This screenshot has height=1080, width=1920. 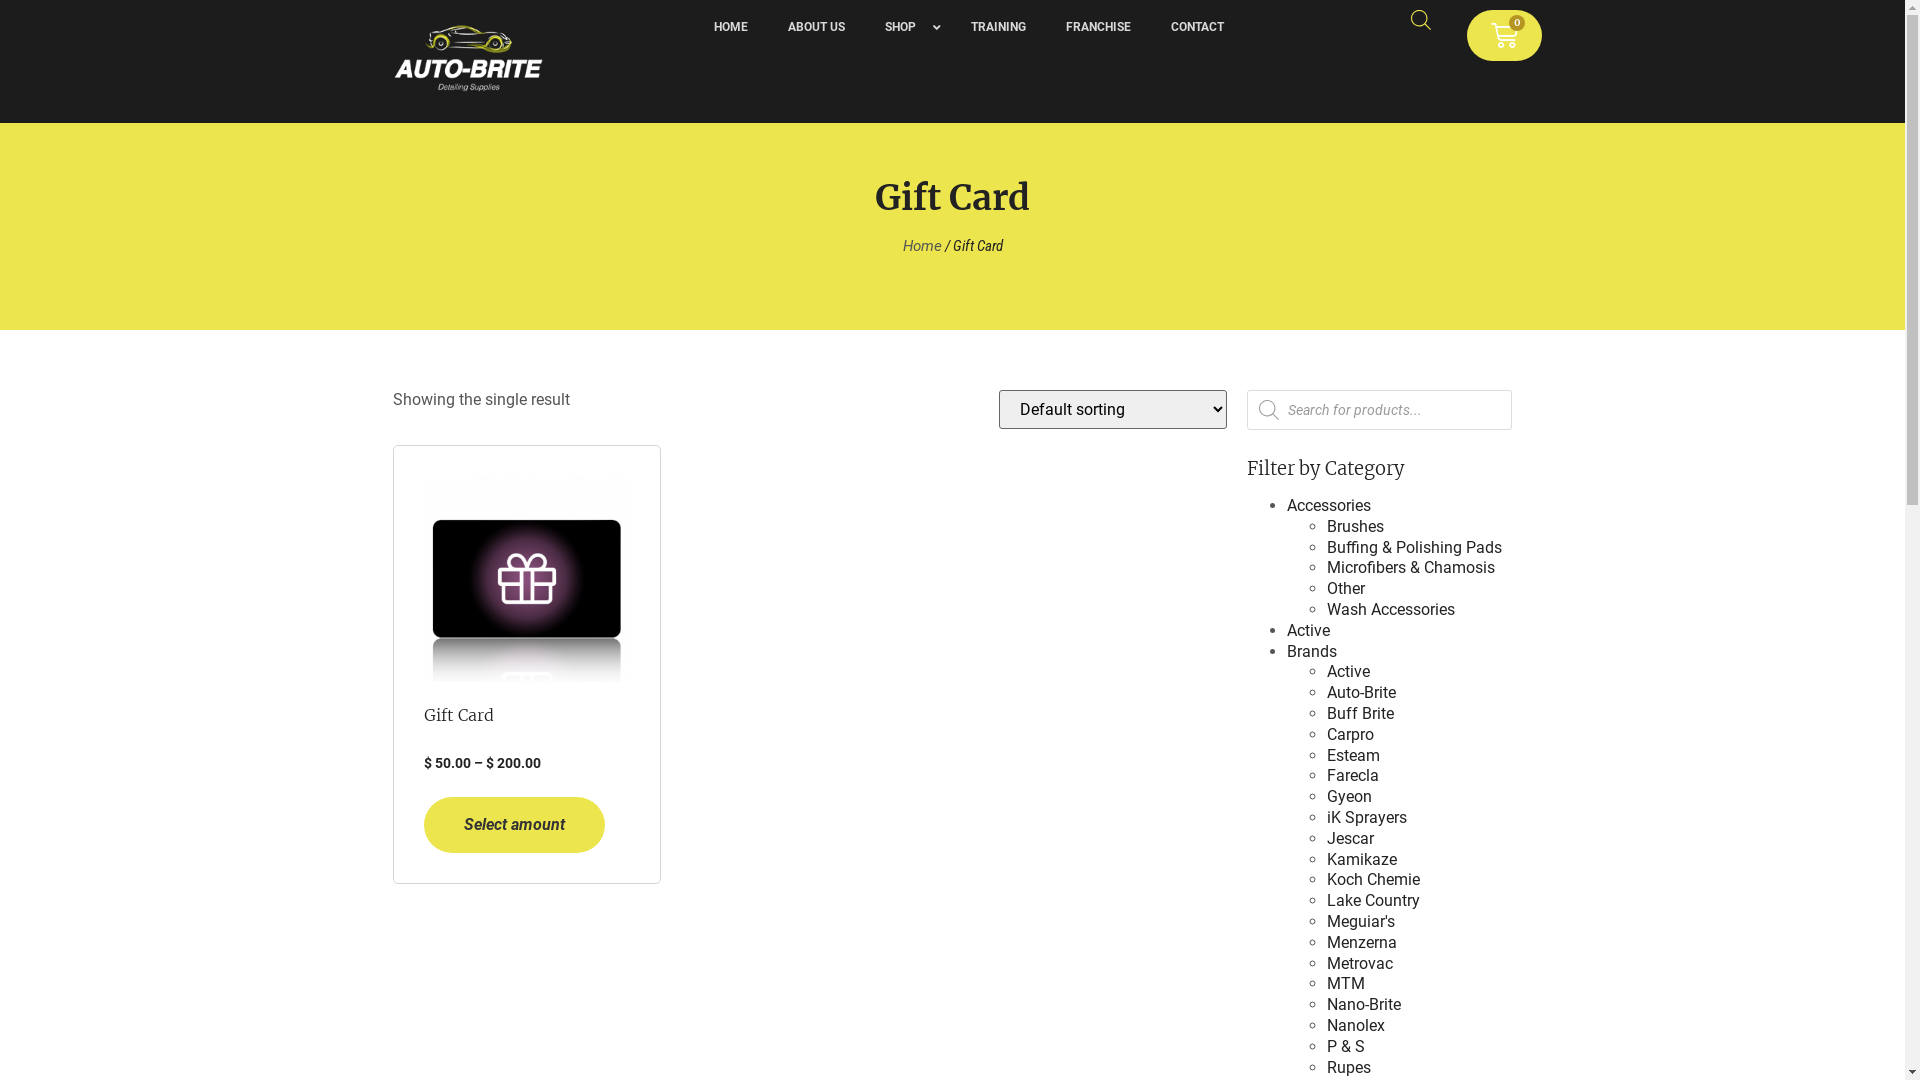 What do you see at coordinates (922, 246) in the screenshot?
I see `Home` at bounding box center [922, 246].